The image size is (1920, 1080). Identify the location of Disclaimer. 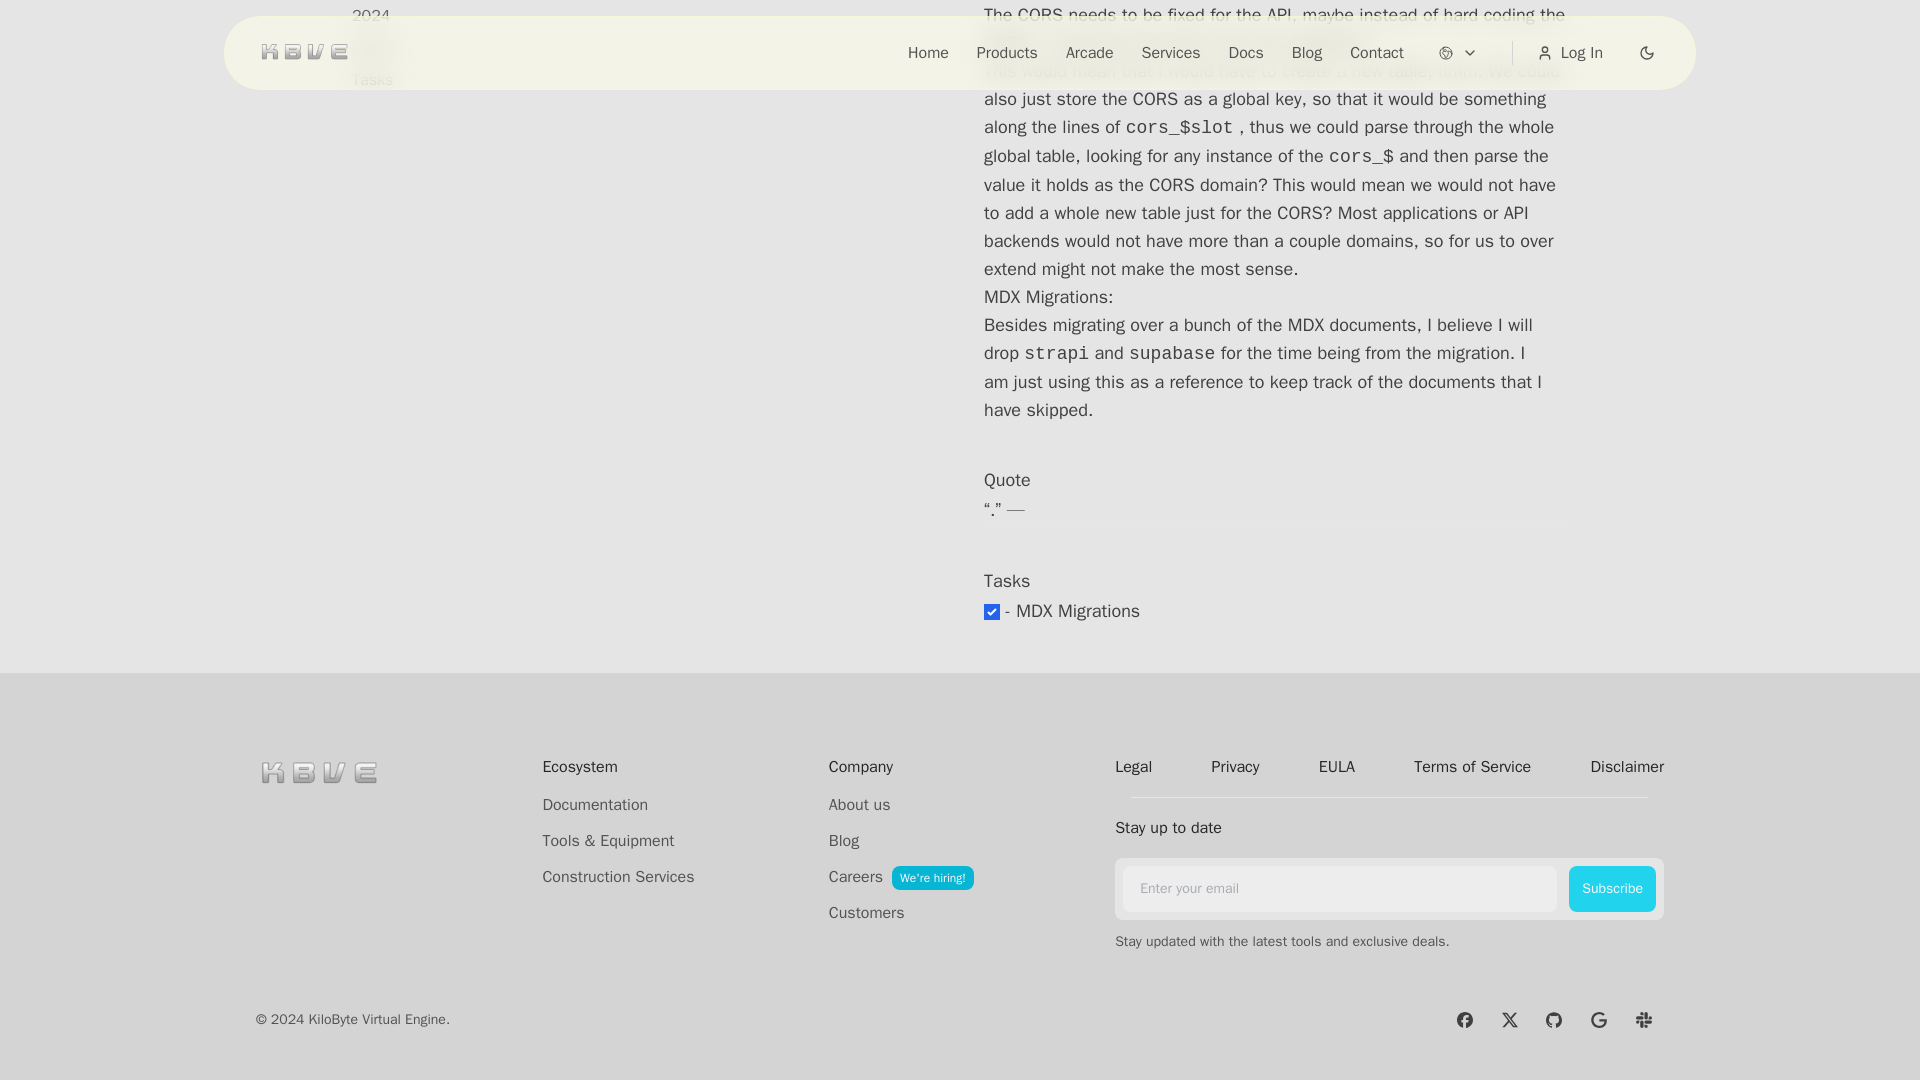
(1626, 766).